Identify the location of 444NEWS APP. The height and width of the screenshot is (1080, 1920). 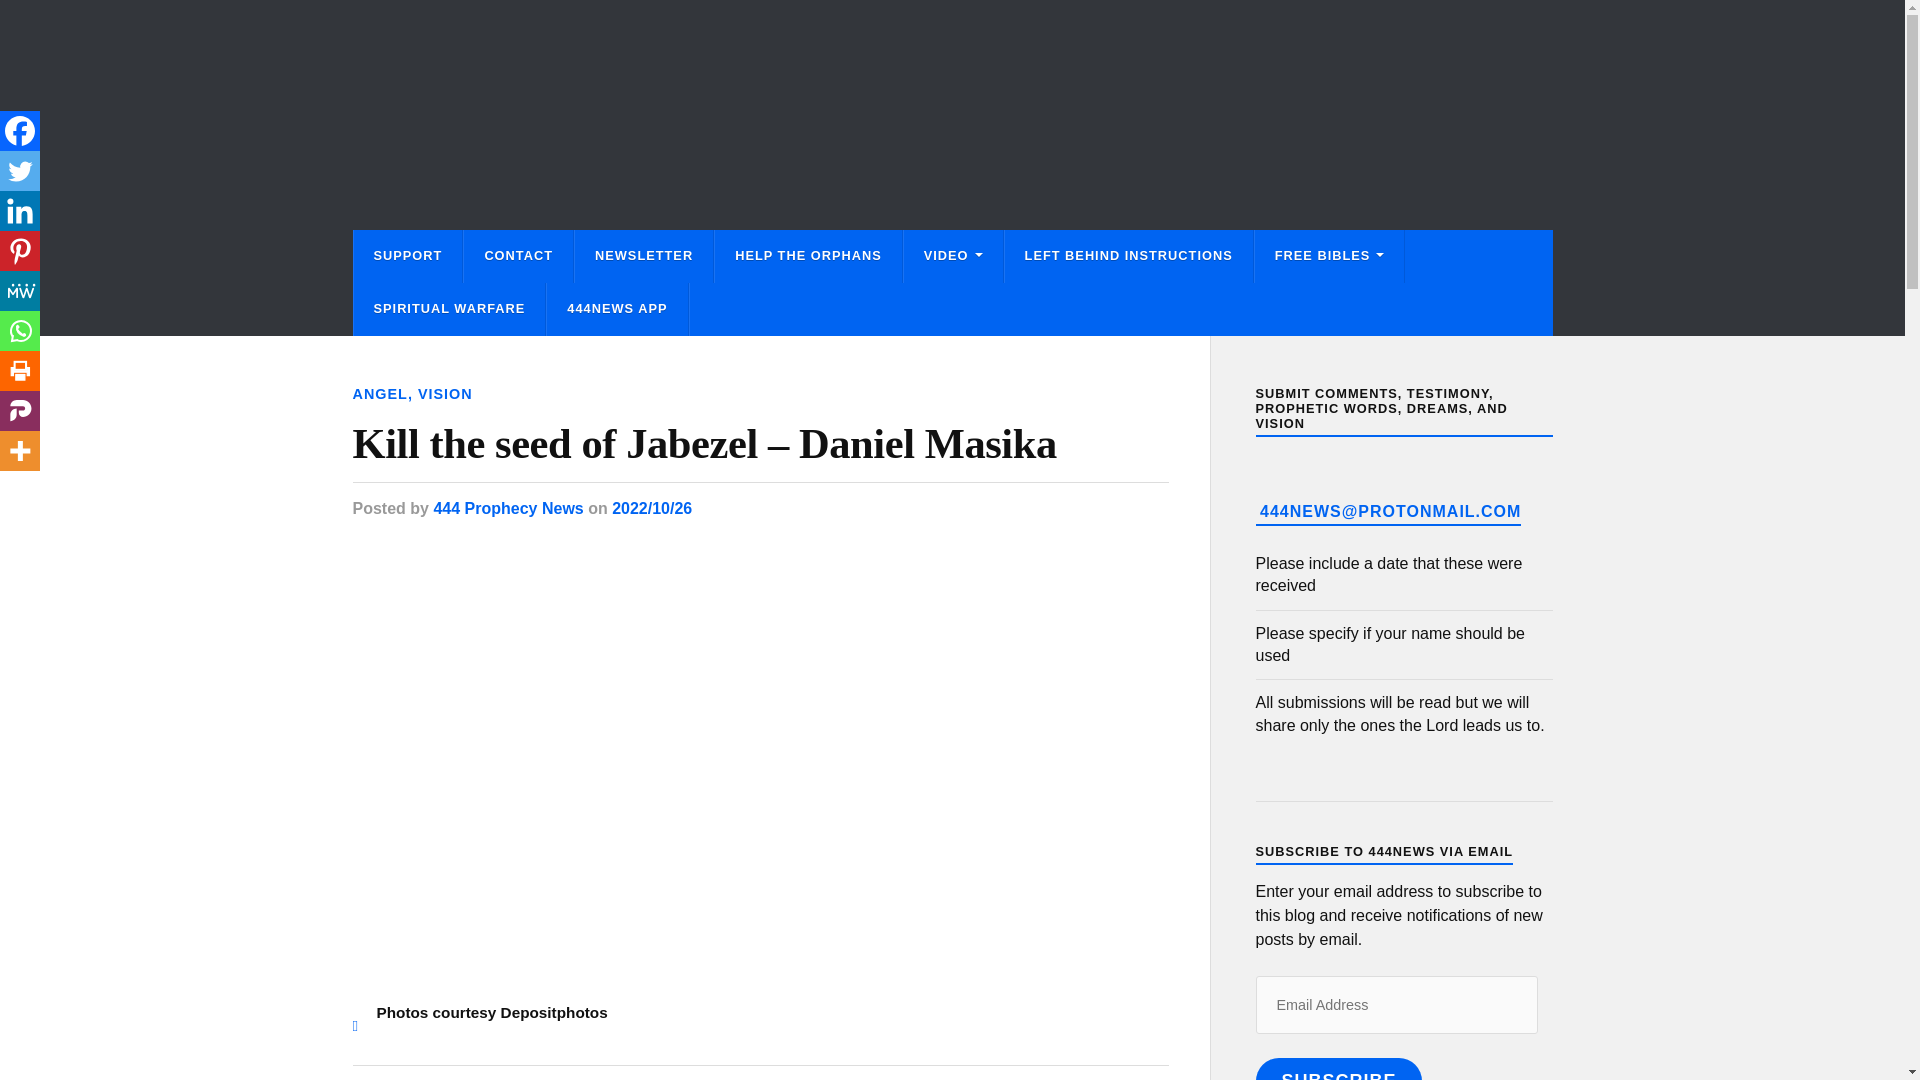
(617, 308).